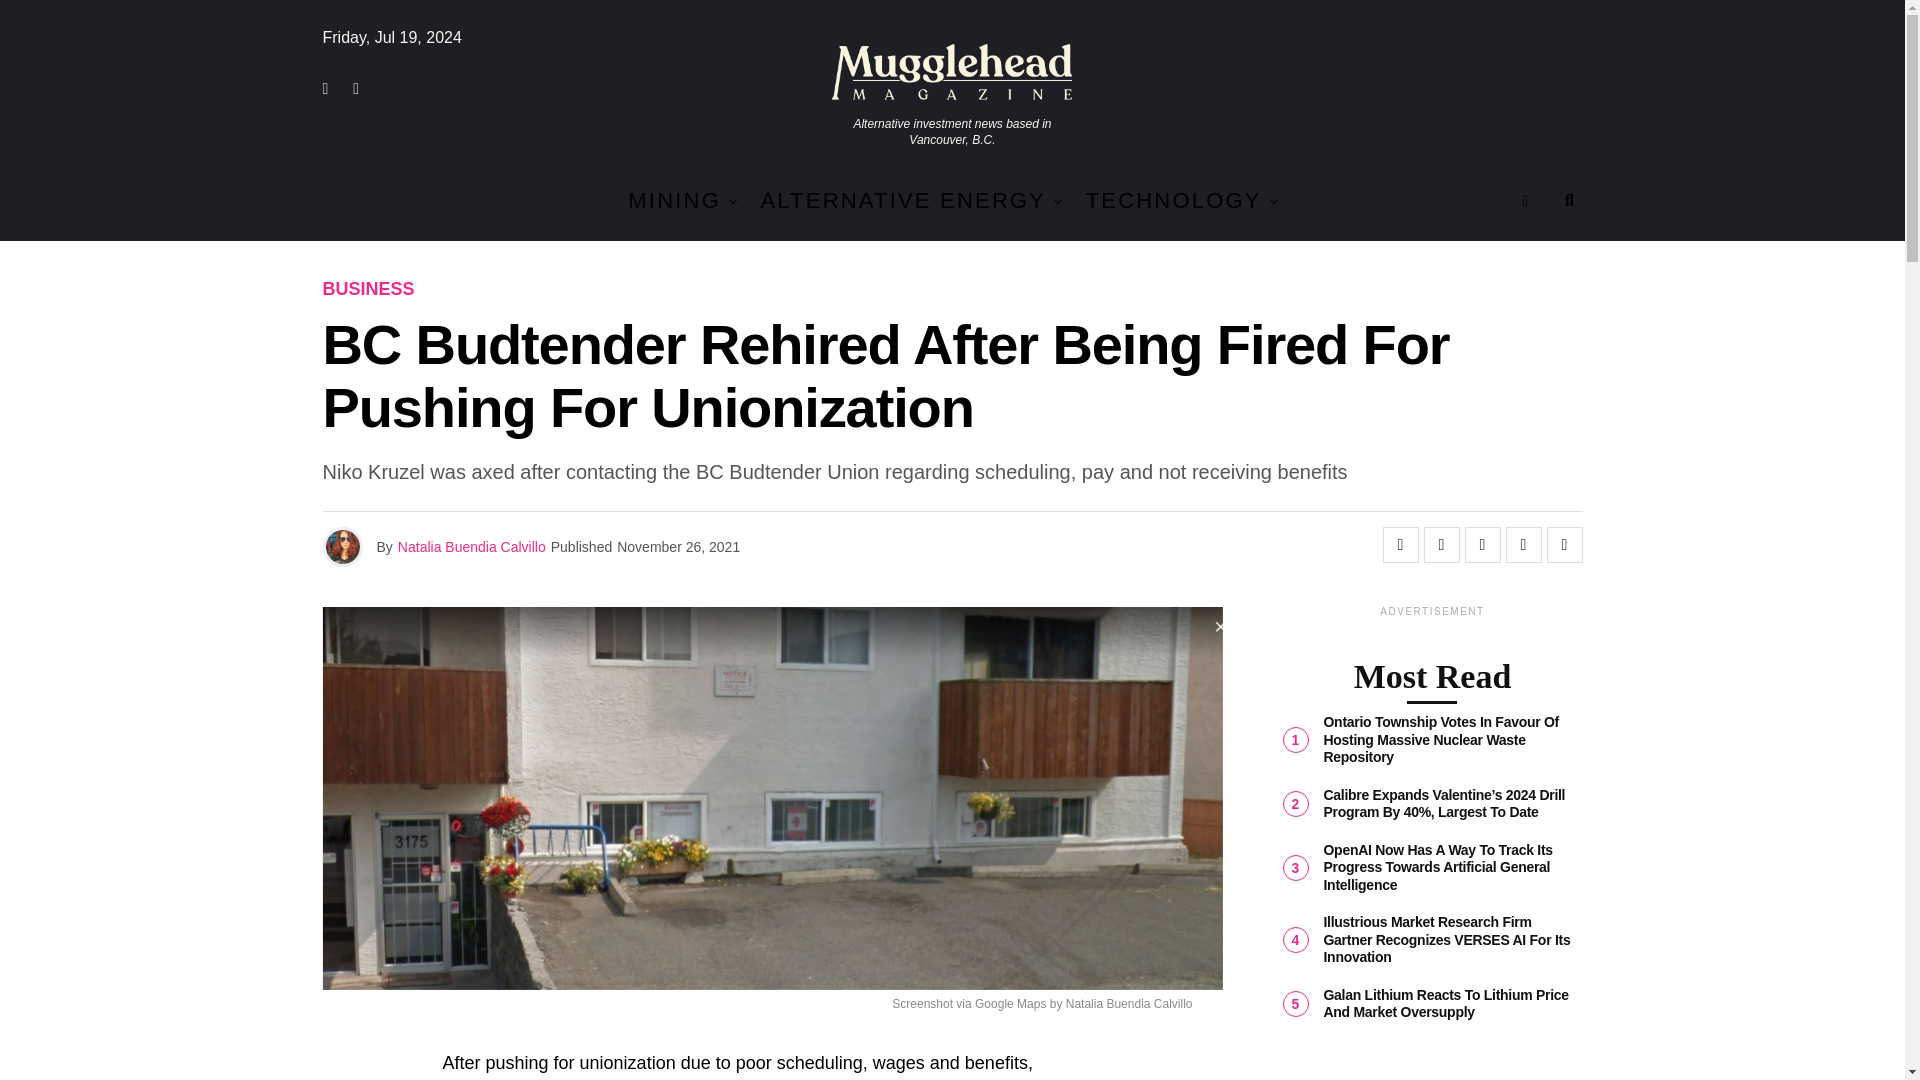  I want to click on ALTERNATIVE ENERGY, so click(903, 200).